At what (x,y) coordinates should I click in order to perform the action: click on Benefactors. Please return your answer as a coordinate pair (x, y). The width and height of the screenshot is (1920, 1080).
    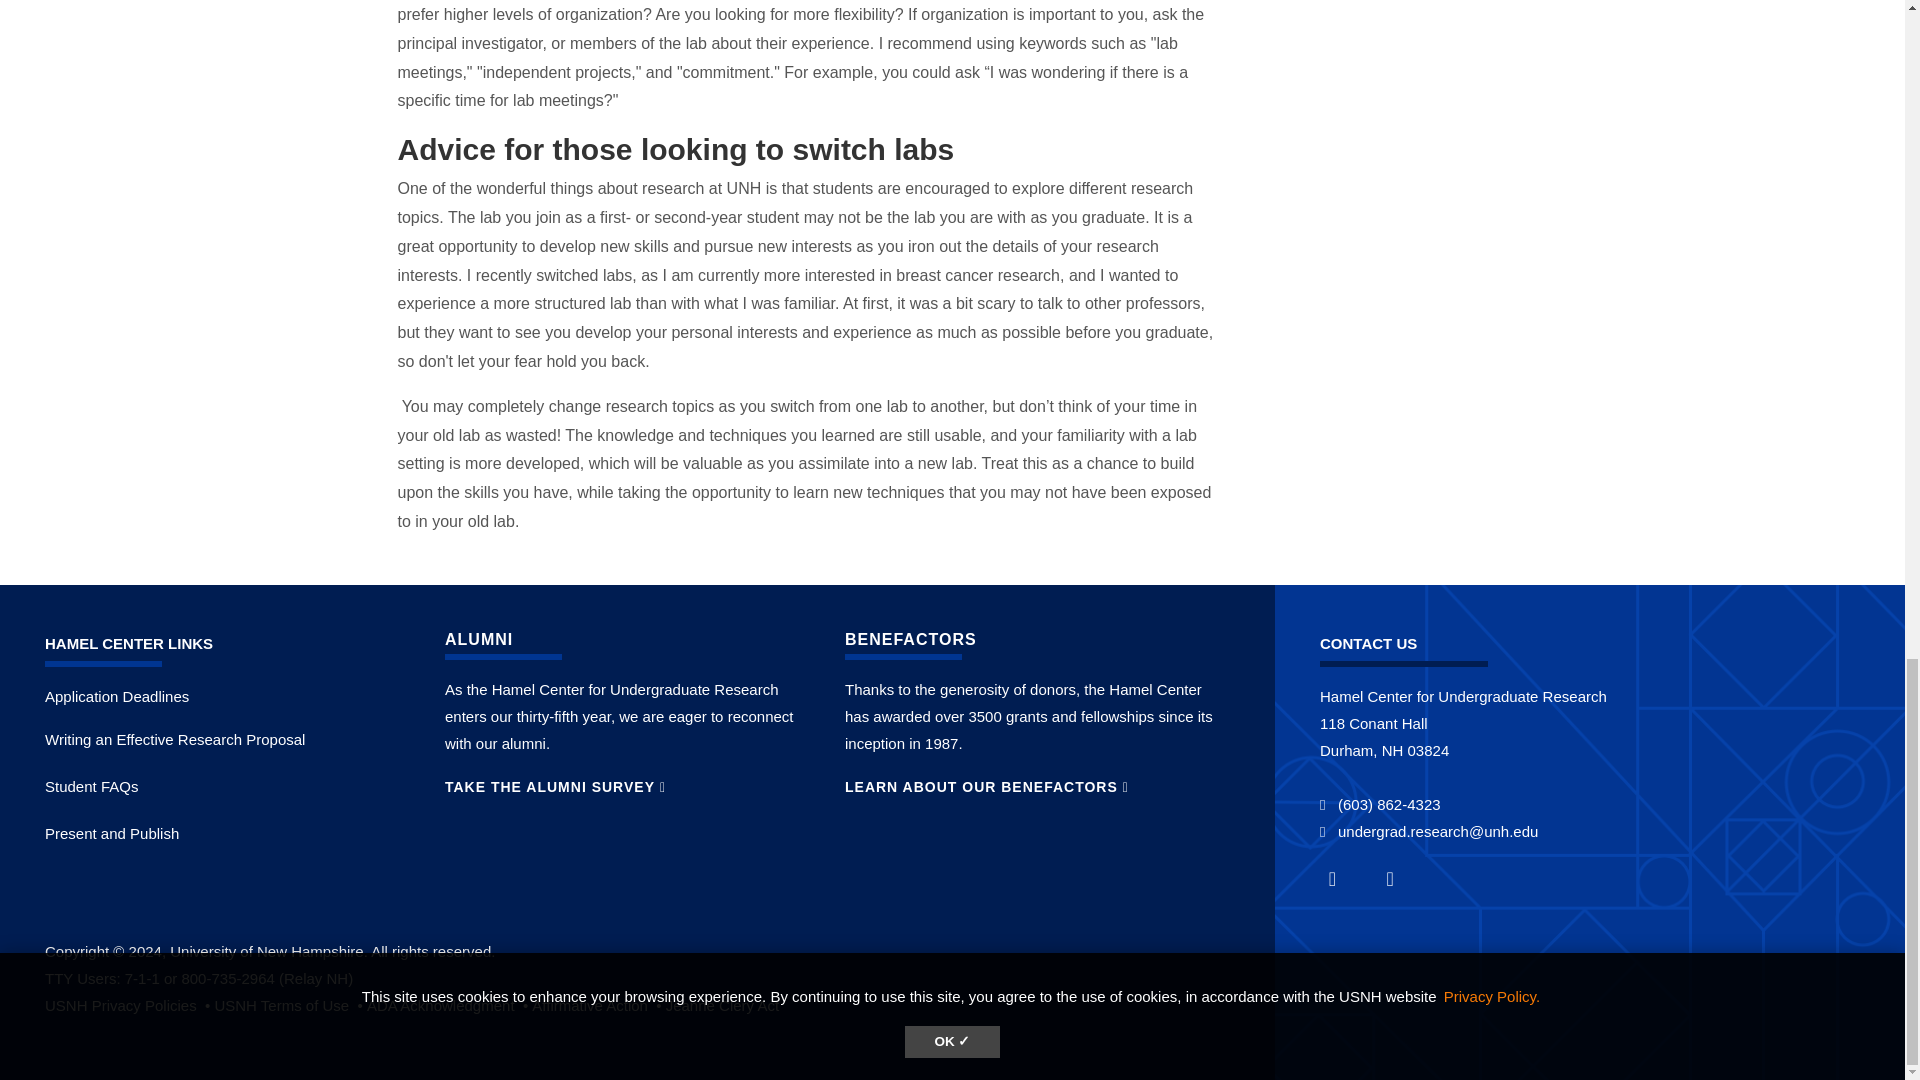
    Looking at the image, I should click on (986, 786).